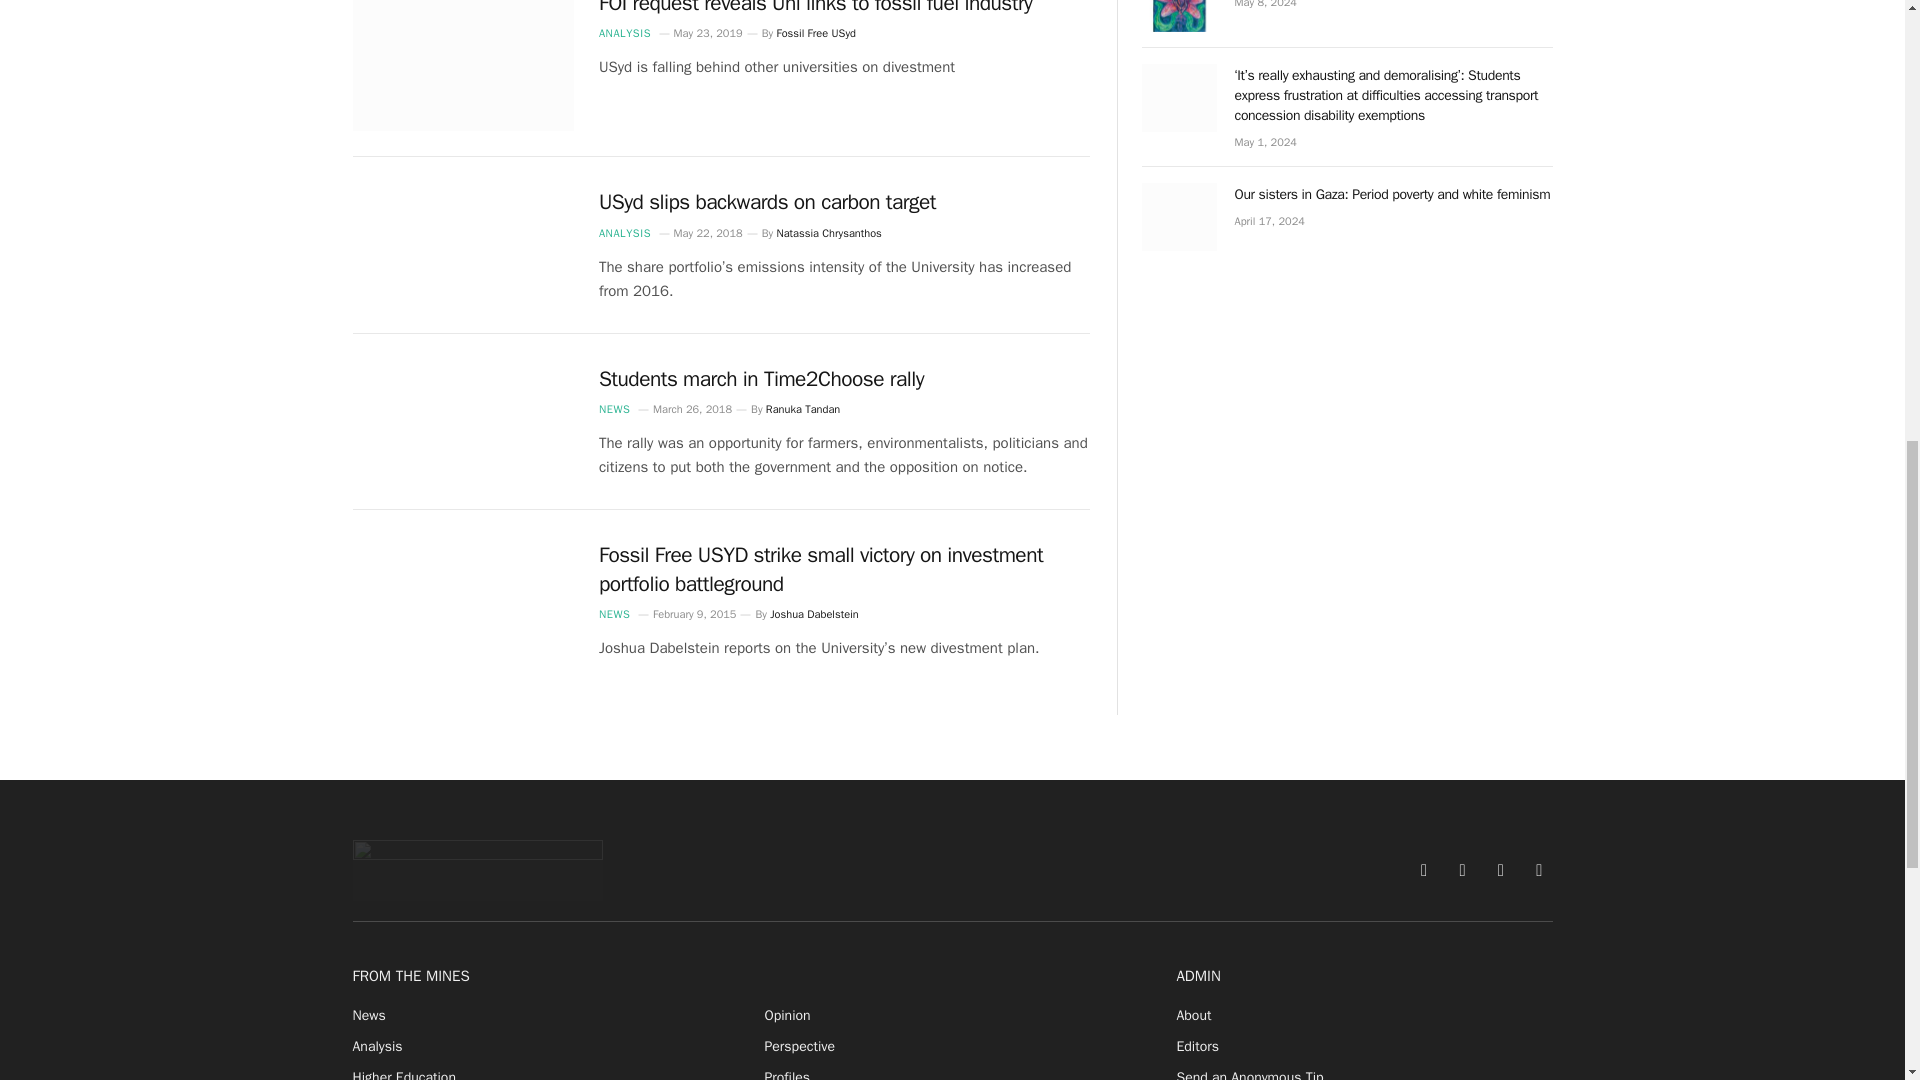 This screenshot has width=1920, height=1080. What do you see at coordinates (816, 32) in the screenshot?
I see `Posts by Fossil Free USyd` at bounding box center [816, 32].